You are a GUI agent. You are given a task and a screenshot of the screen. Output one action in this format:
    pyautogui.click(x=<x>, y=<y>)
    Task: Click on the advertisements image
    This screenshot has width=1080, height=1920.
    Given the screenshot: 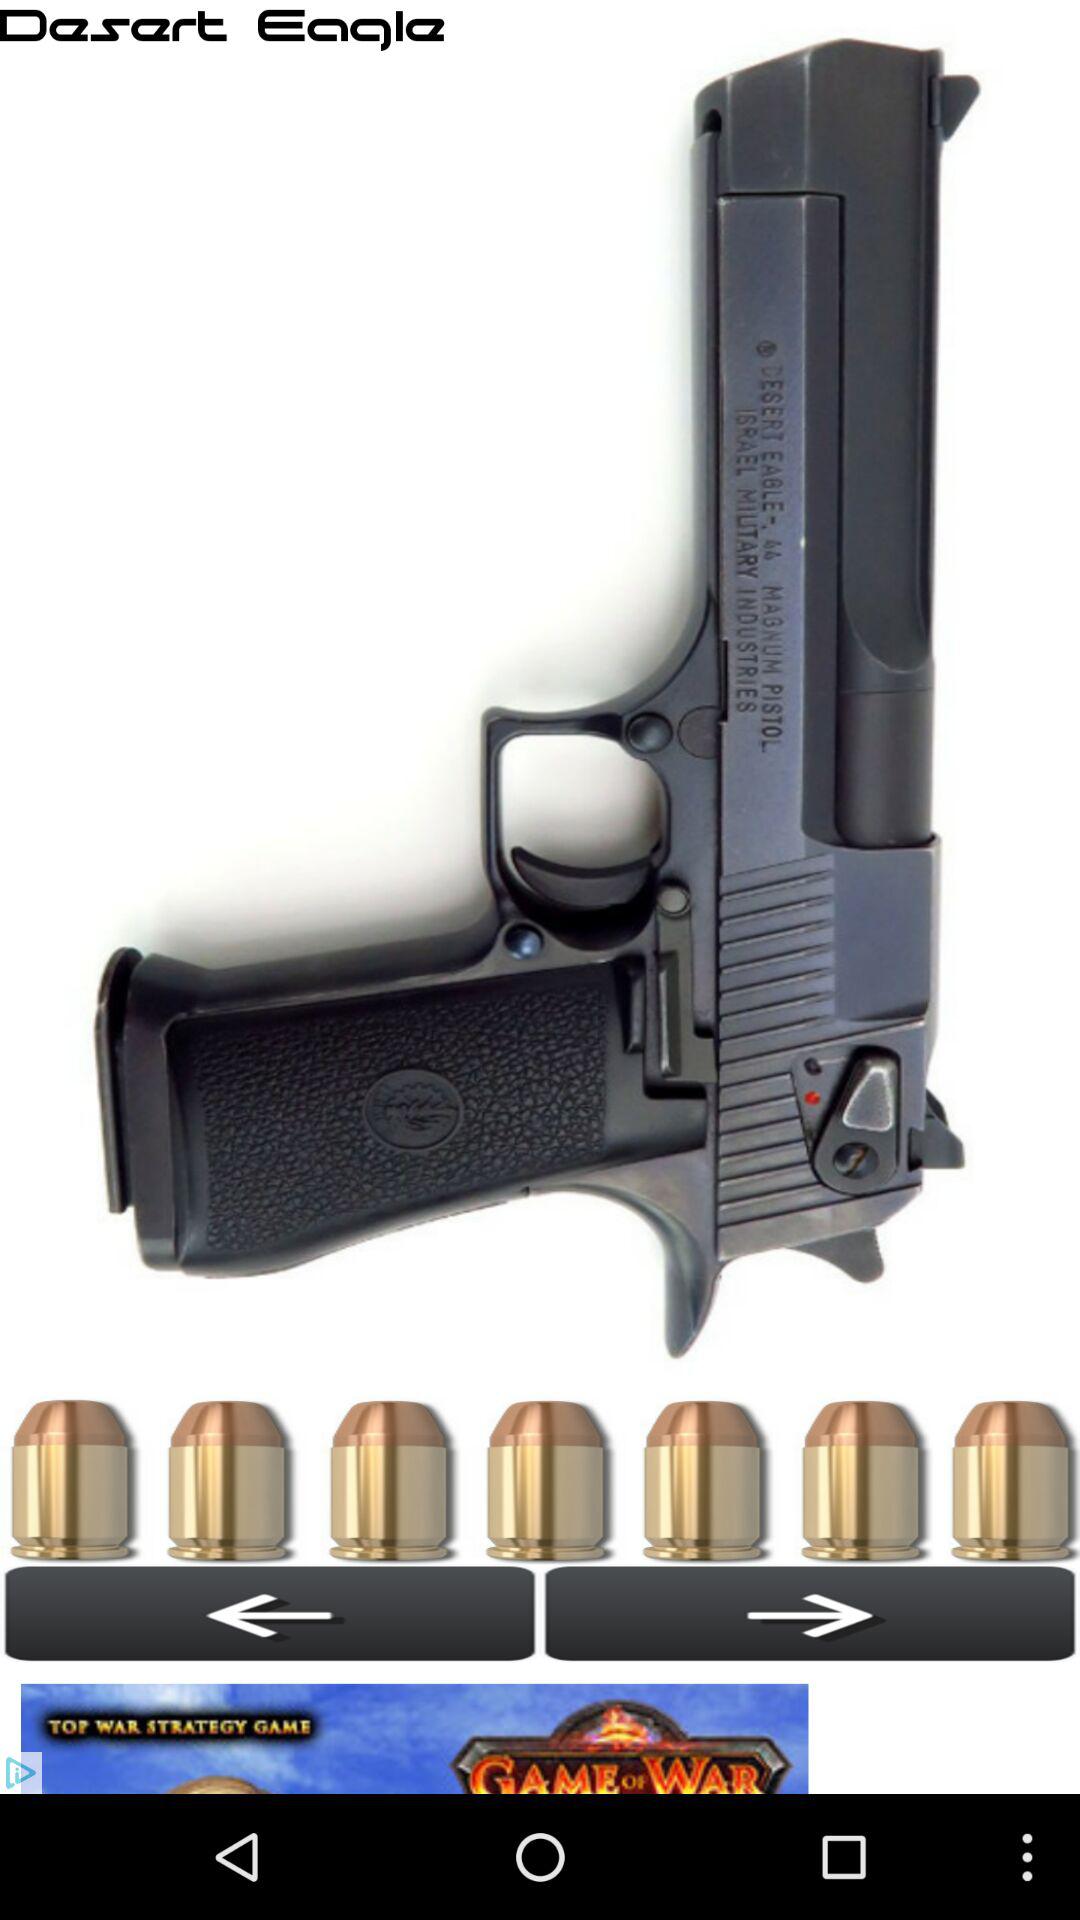 What is the action you would take?
    pyautogui.click(x=420, y=1728)
    